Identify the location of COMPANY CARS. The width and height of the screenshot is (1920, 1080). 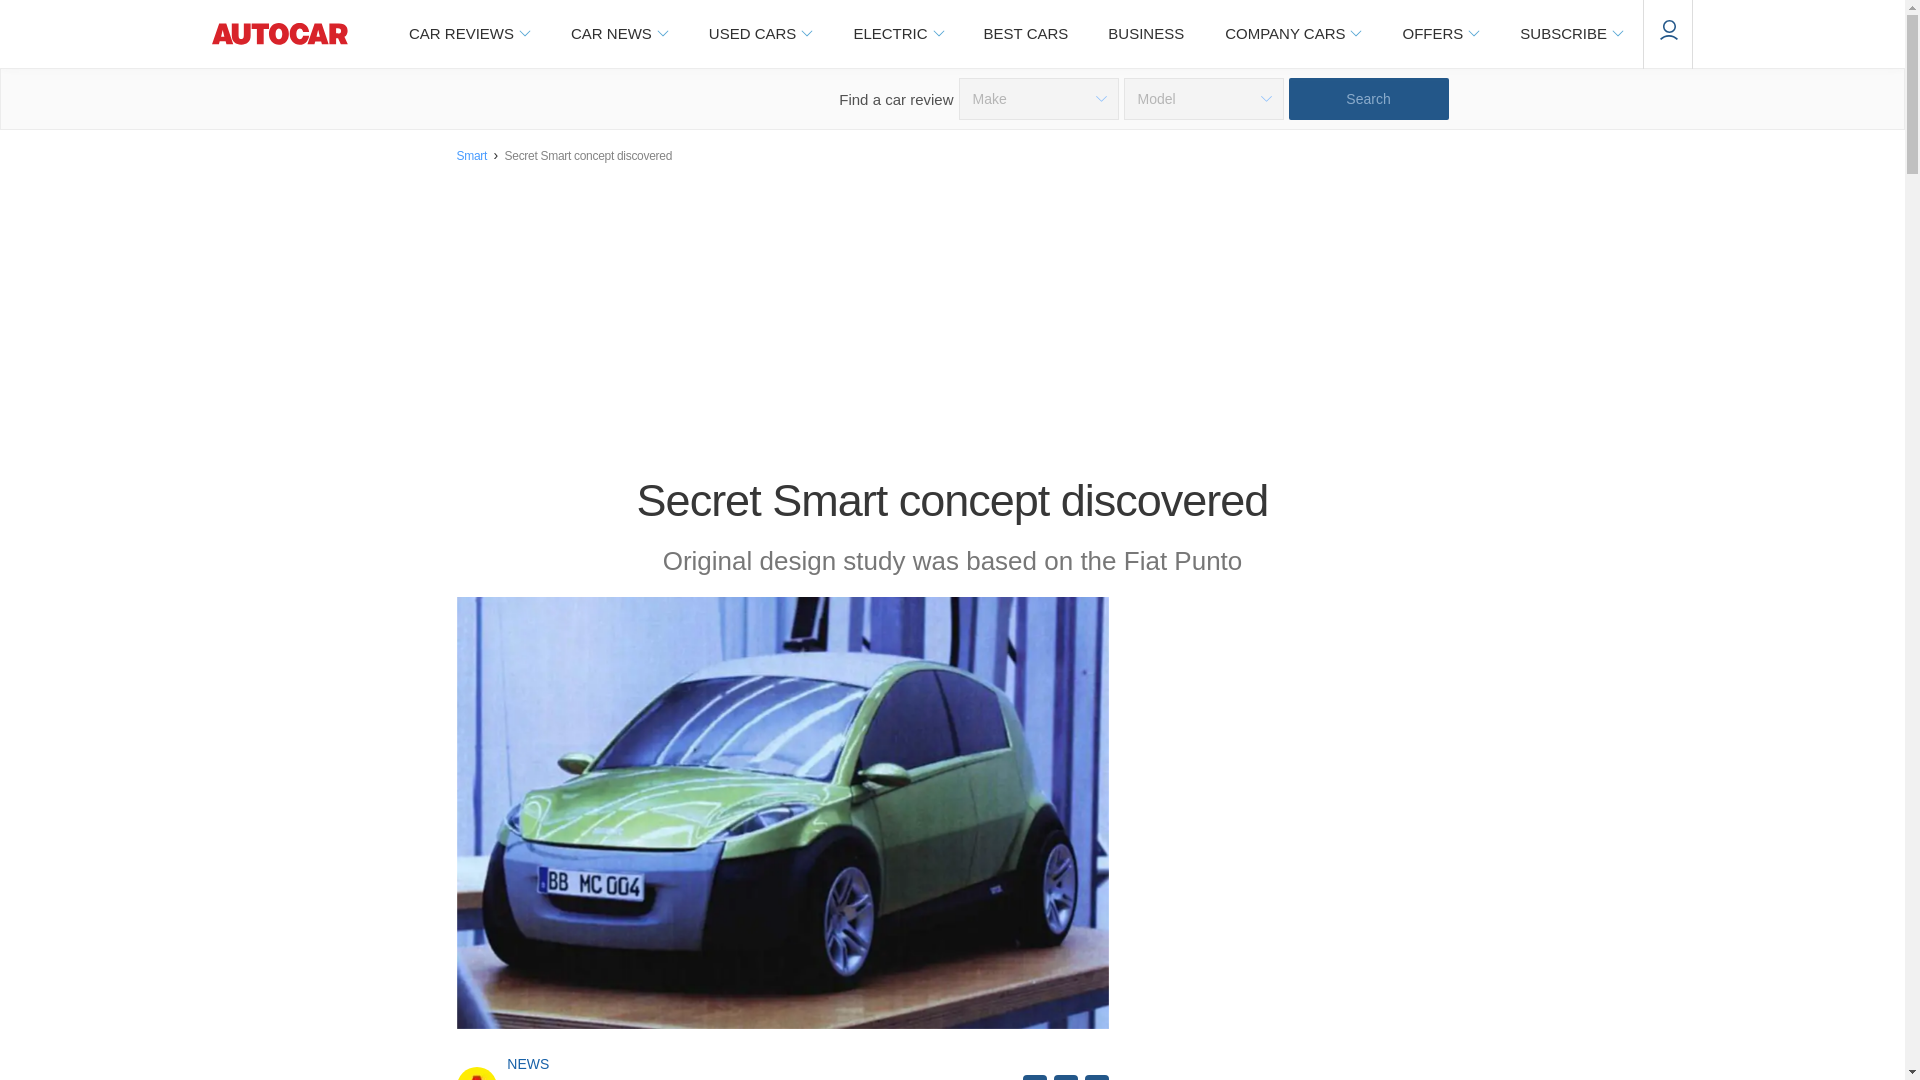
(1292, 34).